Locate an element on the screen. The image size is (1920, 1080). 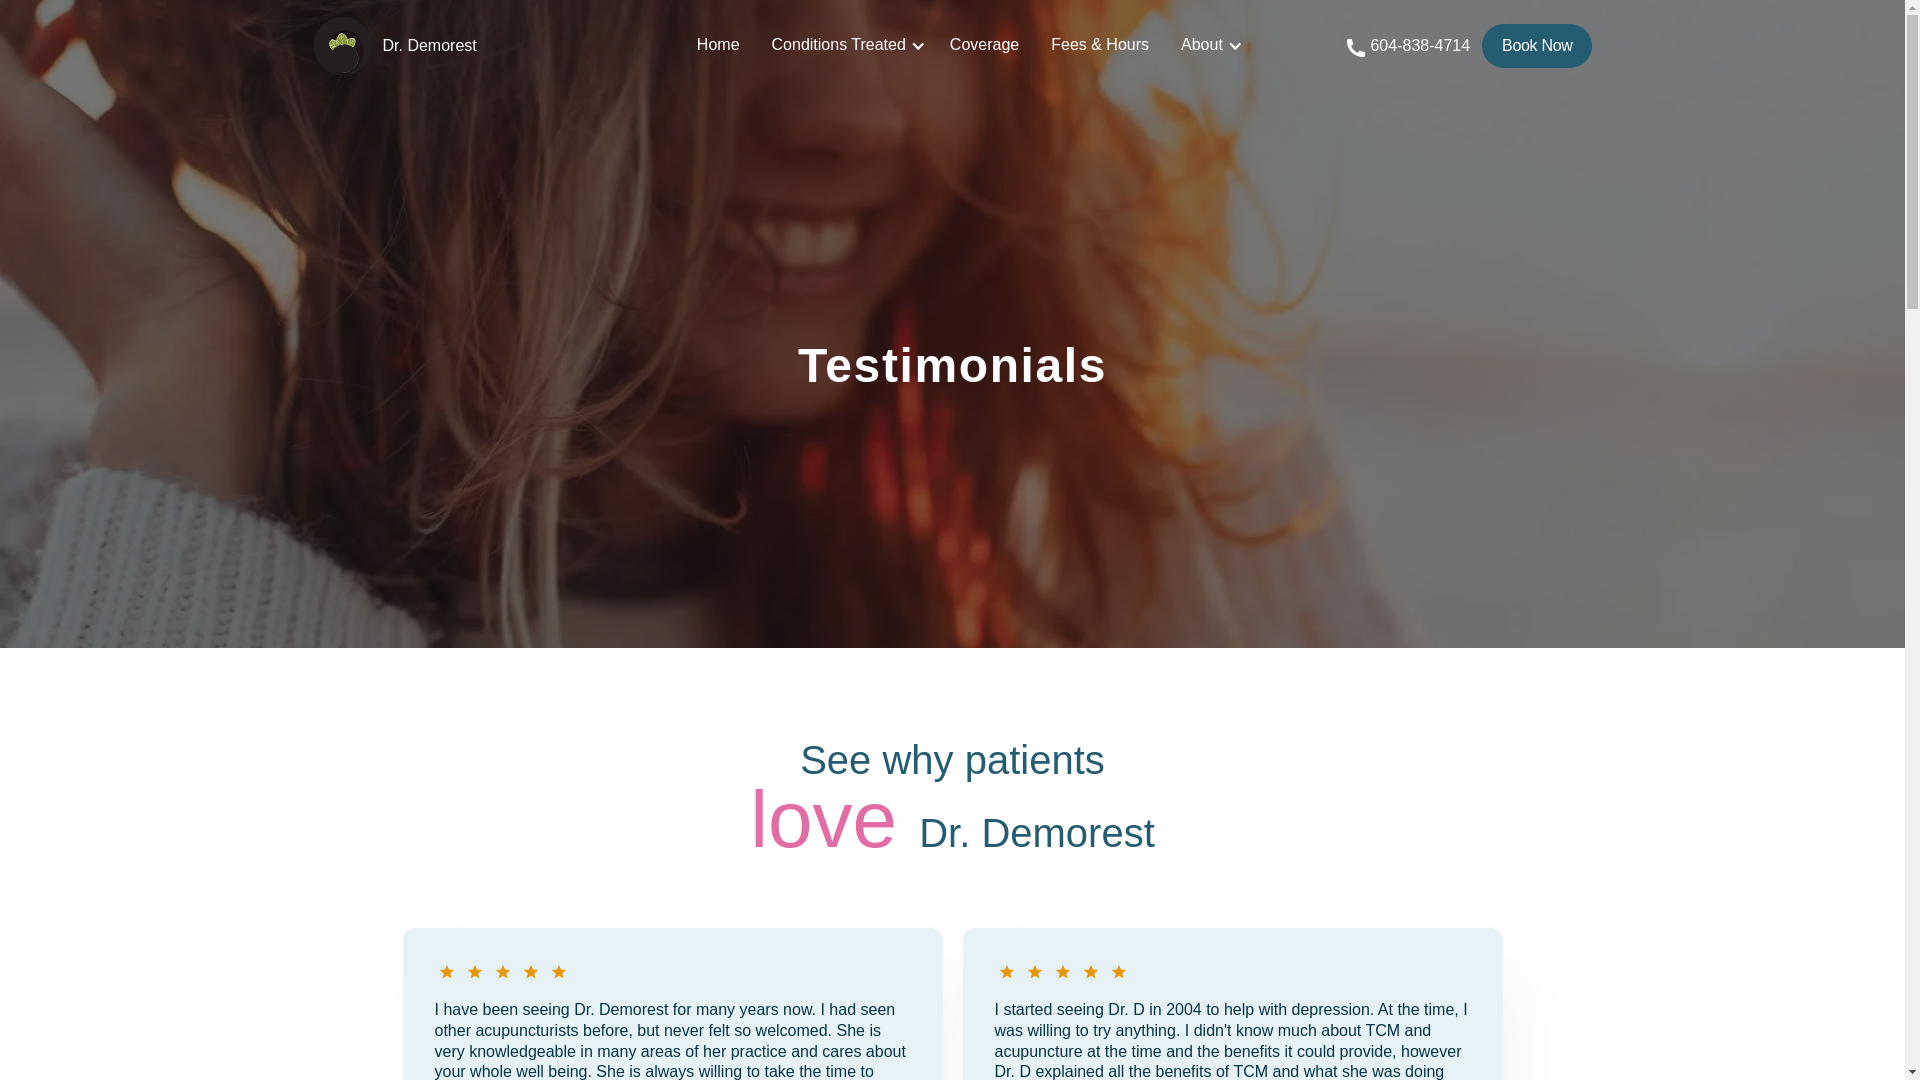
Home is located at coordinates (718, 48).